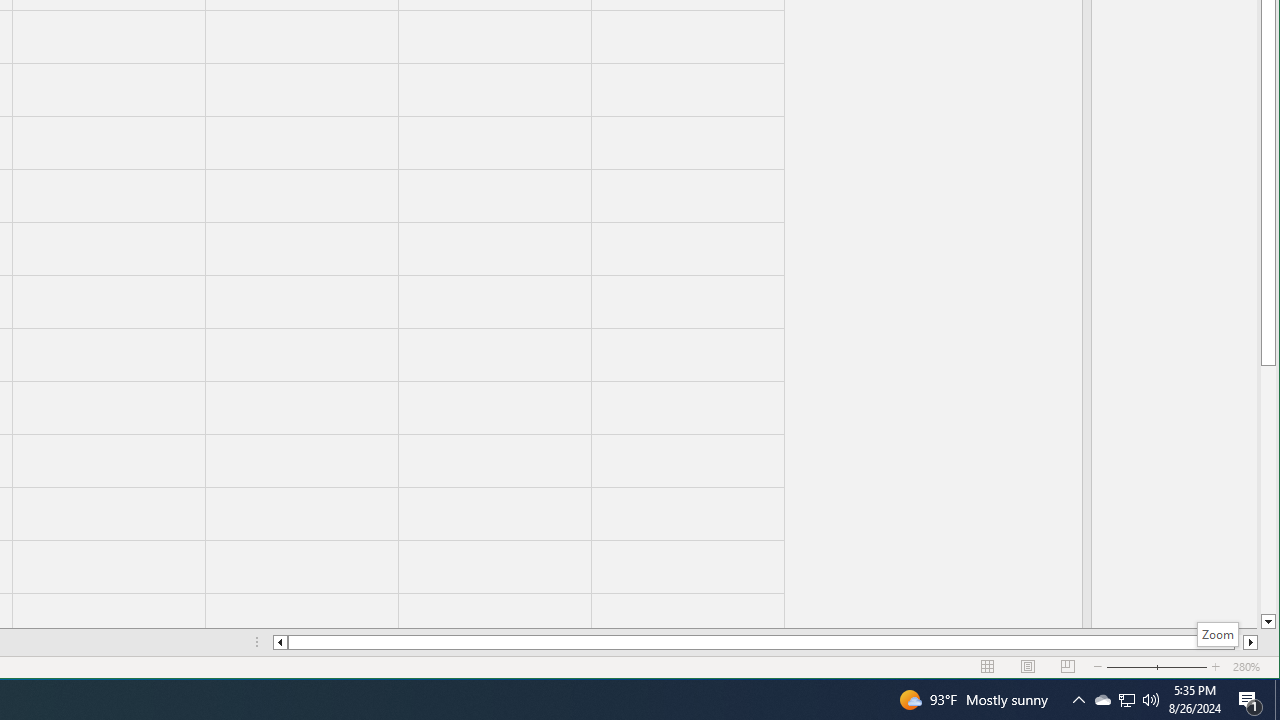 The width and height of the screenshot is (1280, 720). I want to click on Page Break Preview, so click(1068, 667).